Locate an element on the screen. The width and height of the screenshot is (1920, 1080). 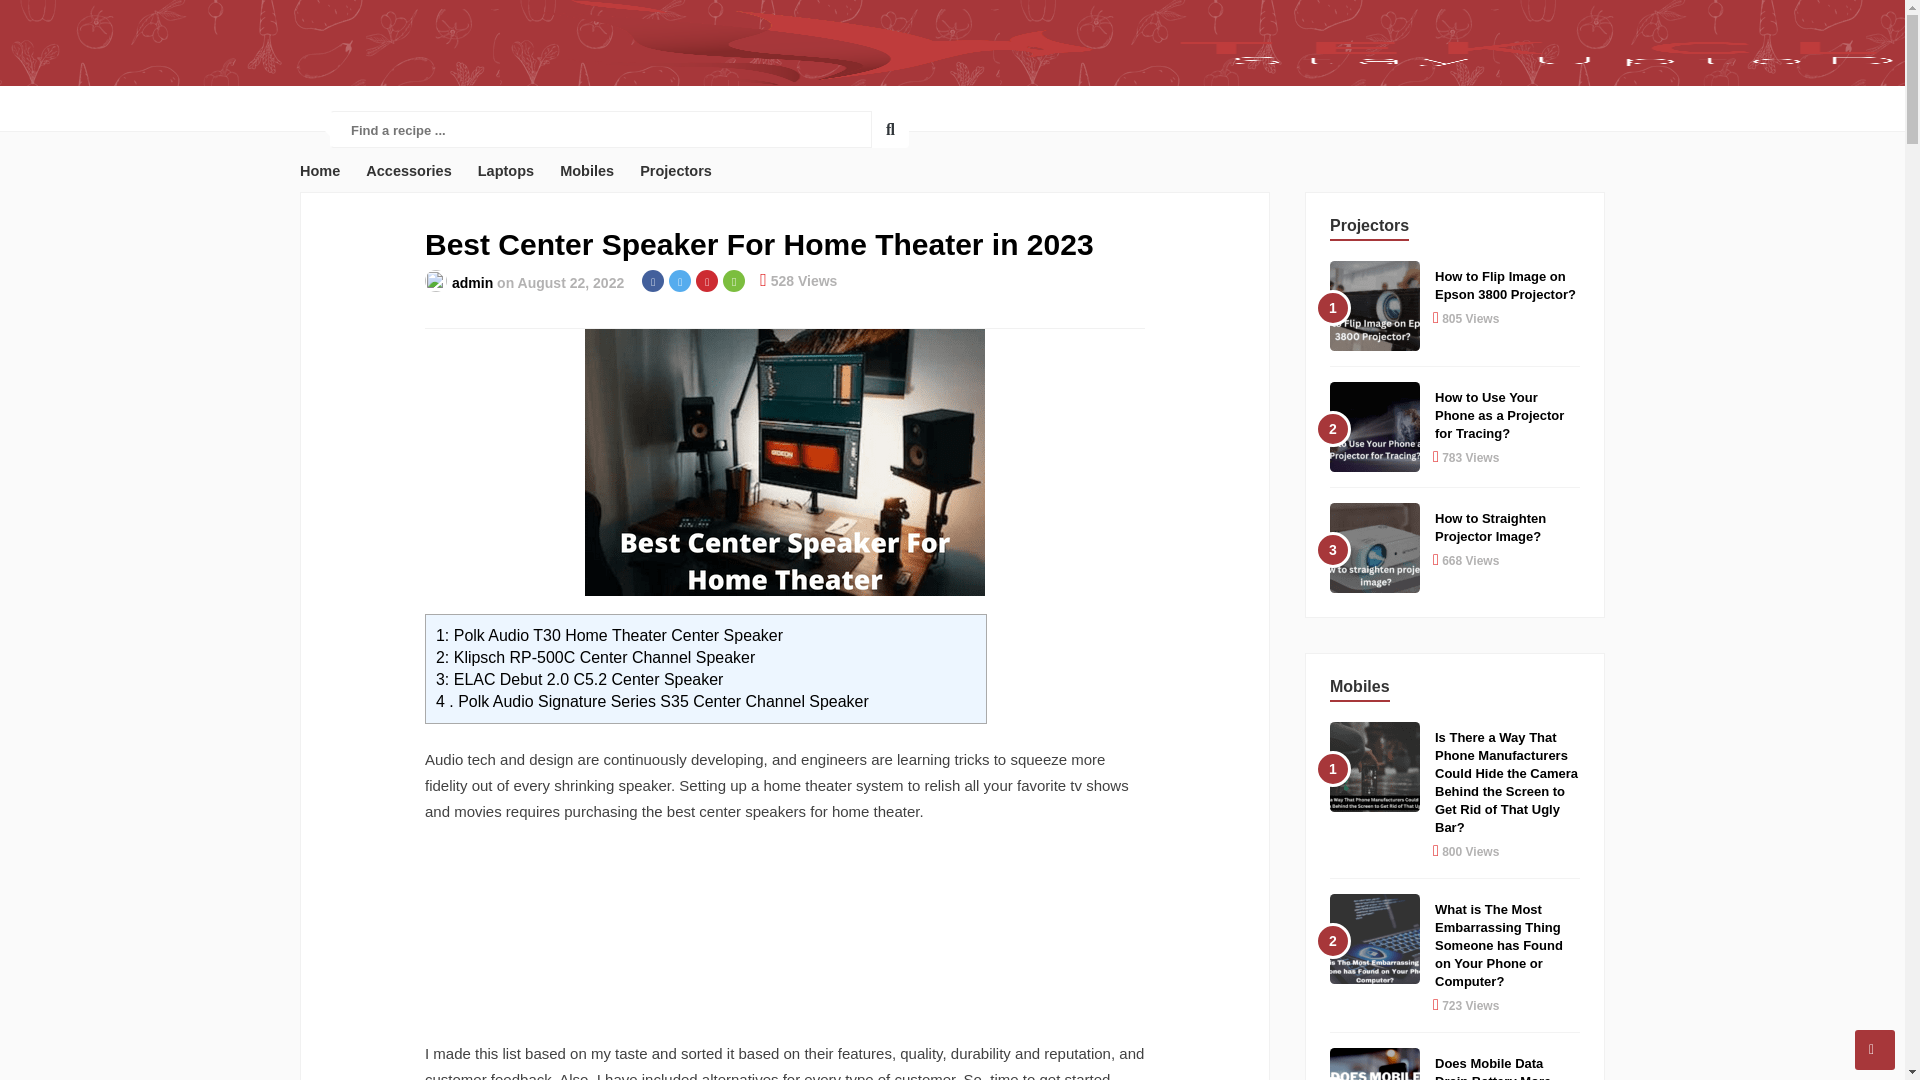
2: Klipsch RP-500C Center Channel Speaker is located at coordinates (594, 658).